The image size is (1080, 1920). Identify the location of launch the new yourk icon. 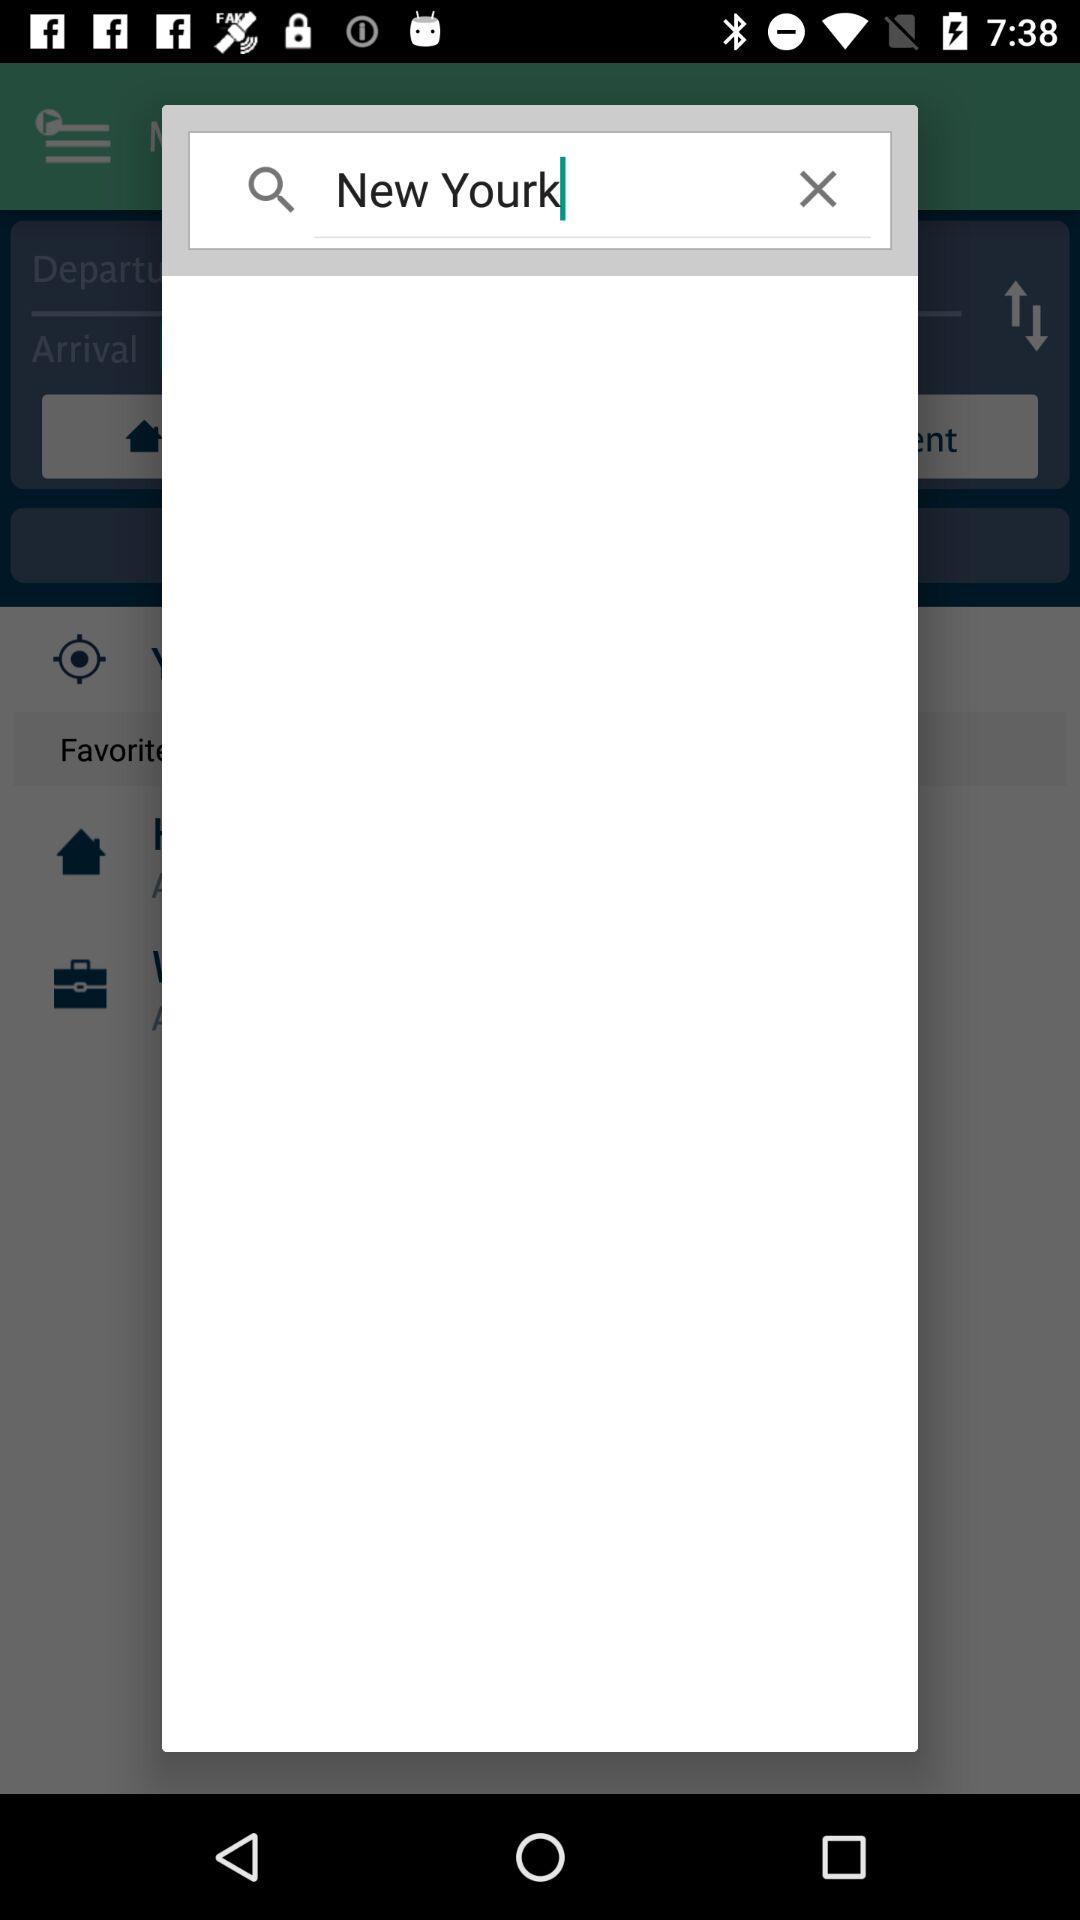
(540, 188).